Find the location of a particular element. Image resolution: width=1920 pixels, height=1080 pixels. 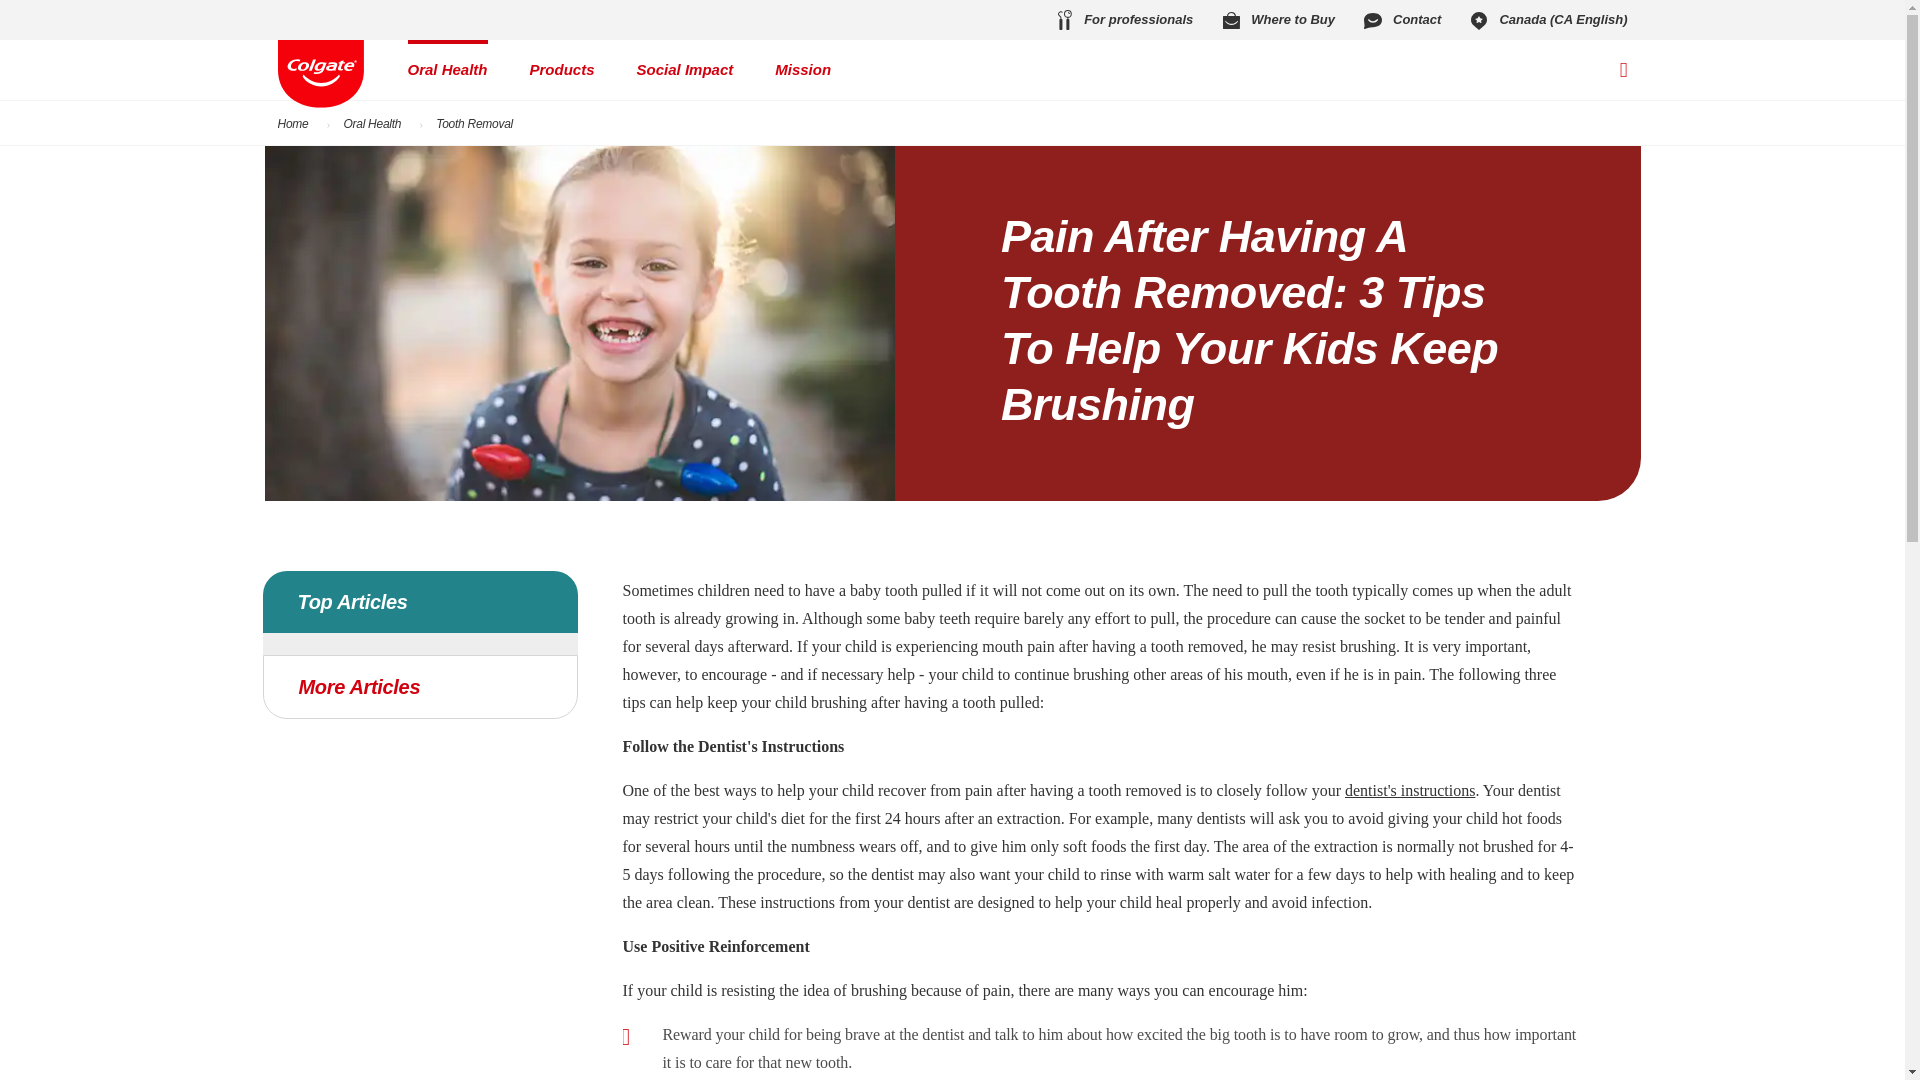

Oral Health is located at coordinates (447, 70).